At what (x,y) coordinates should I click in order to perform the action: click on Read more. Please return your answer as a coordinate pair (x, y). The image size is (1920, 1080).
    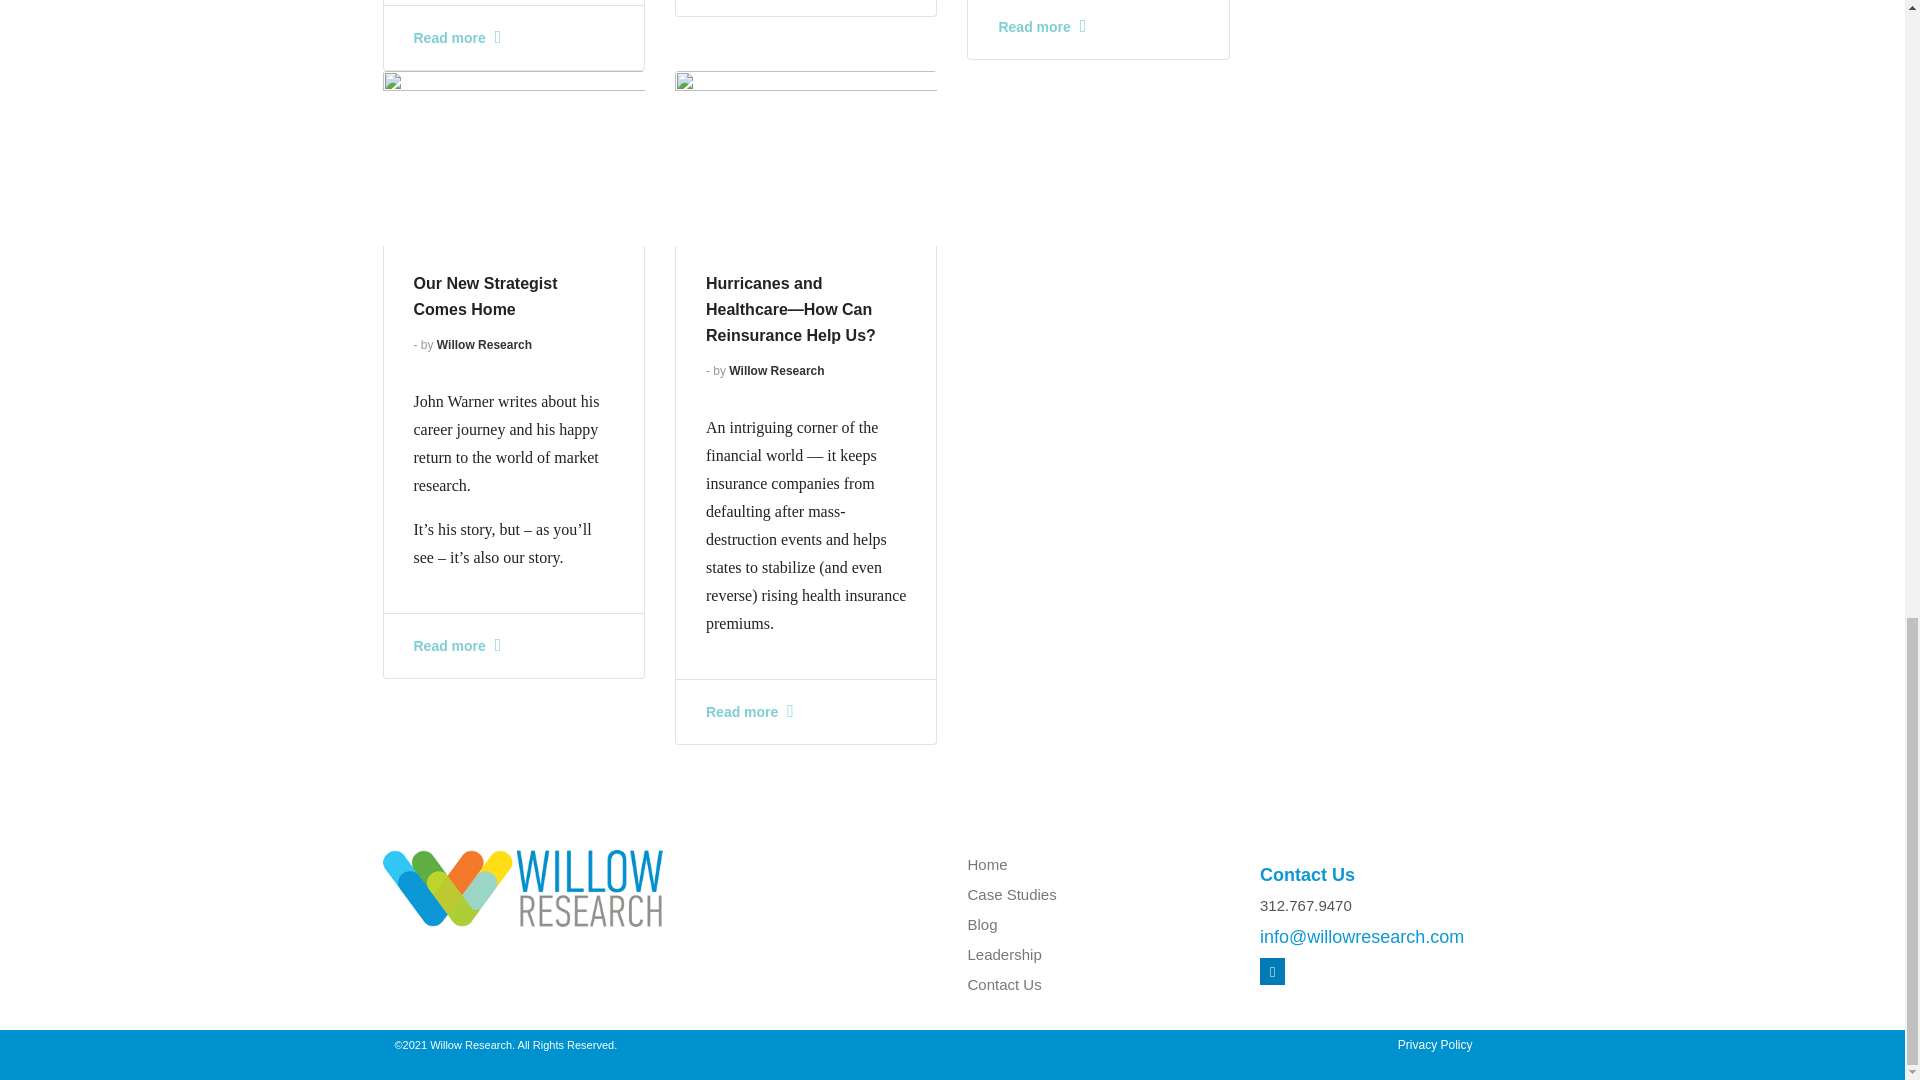
    Looking at the image, I should click on (458, 38).